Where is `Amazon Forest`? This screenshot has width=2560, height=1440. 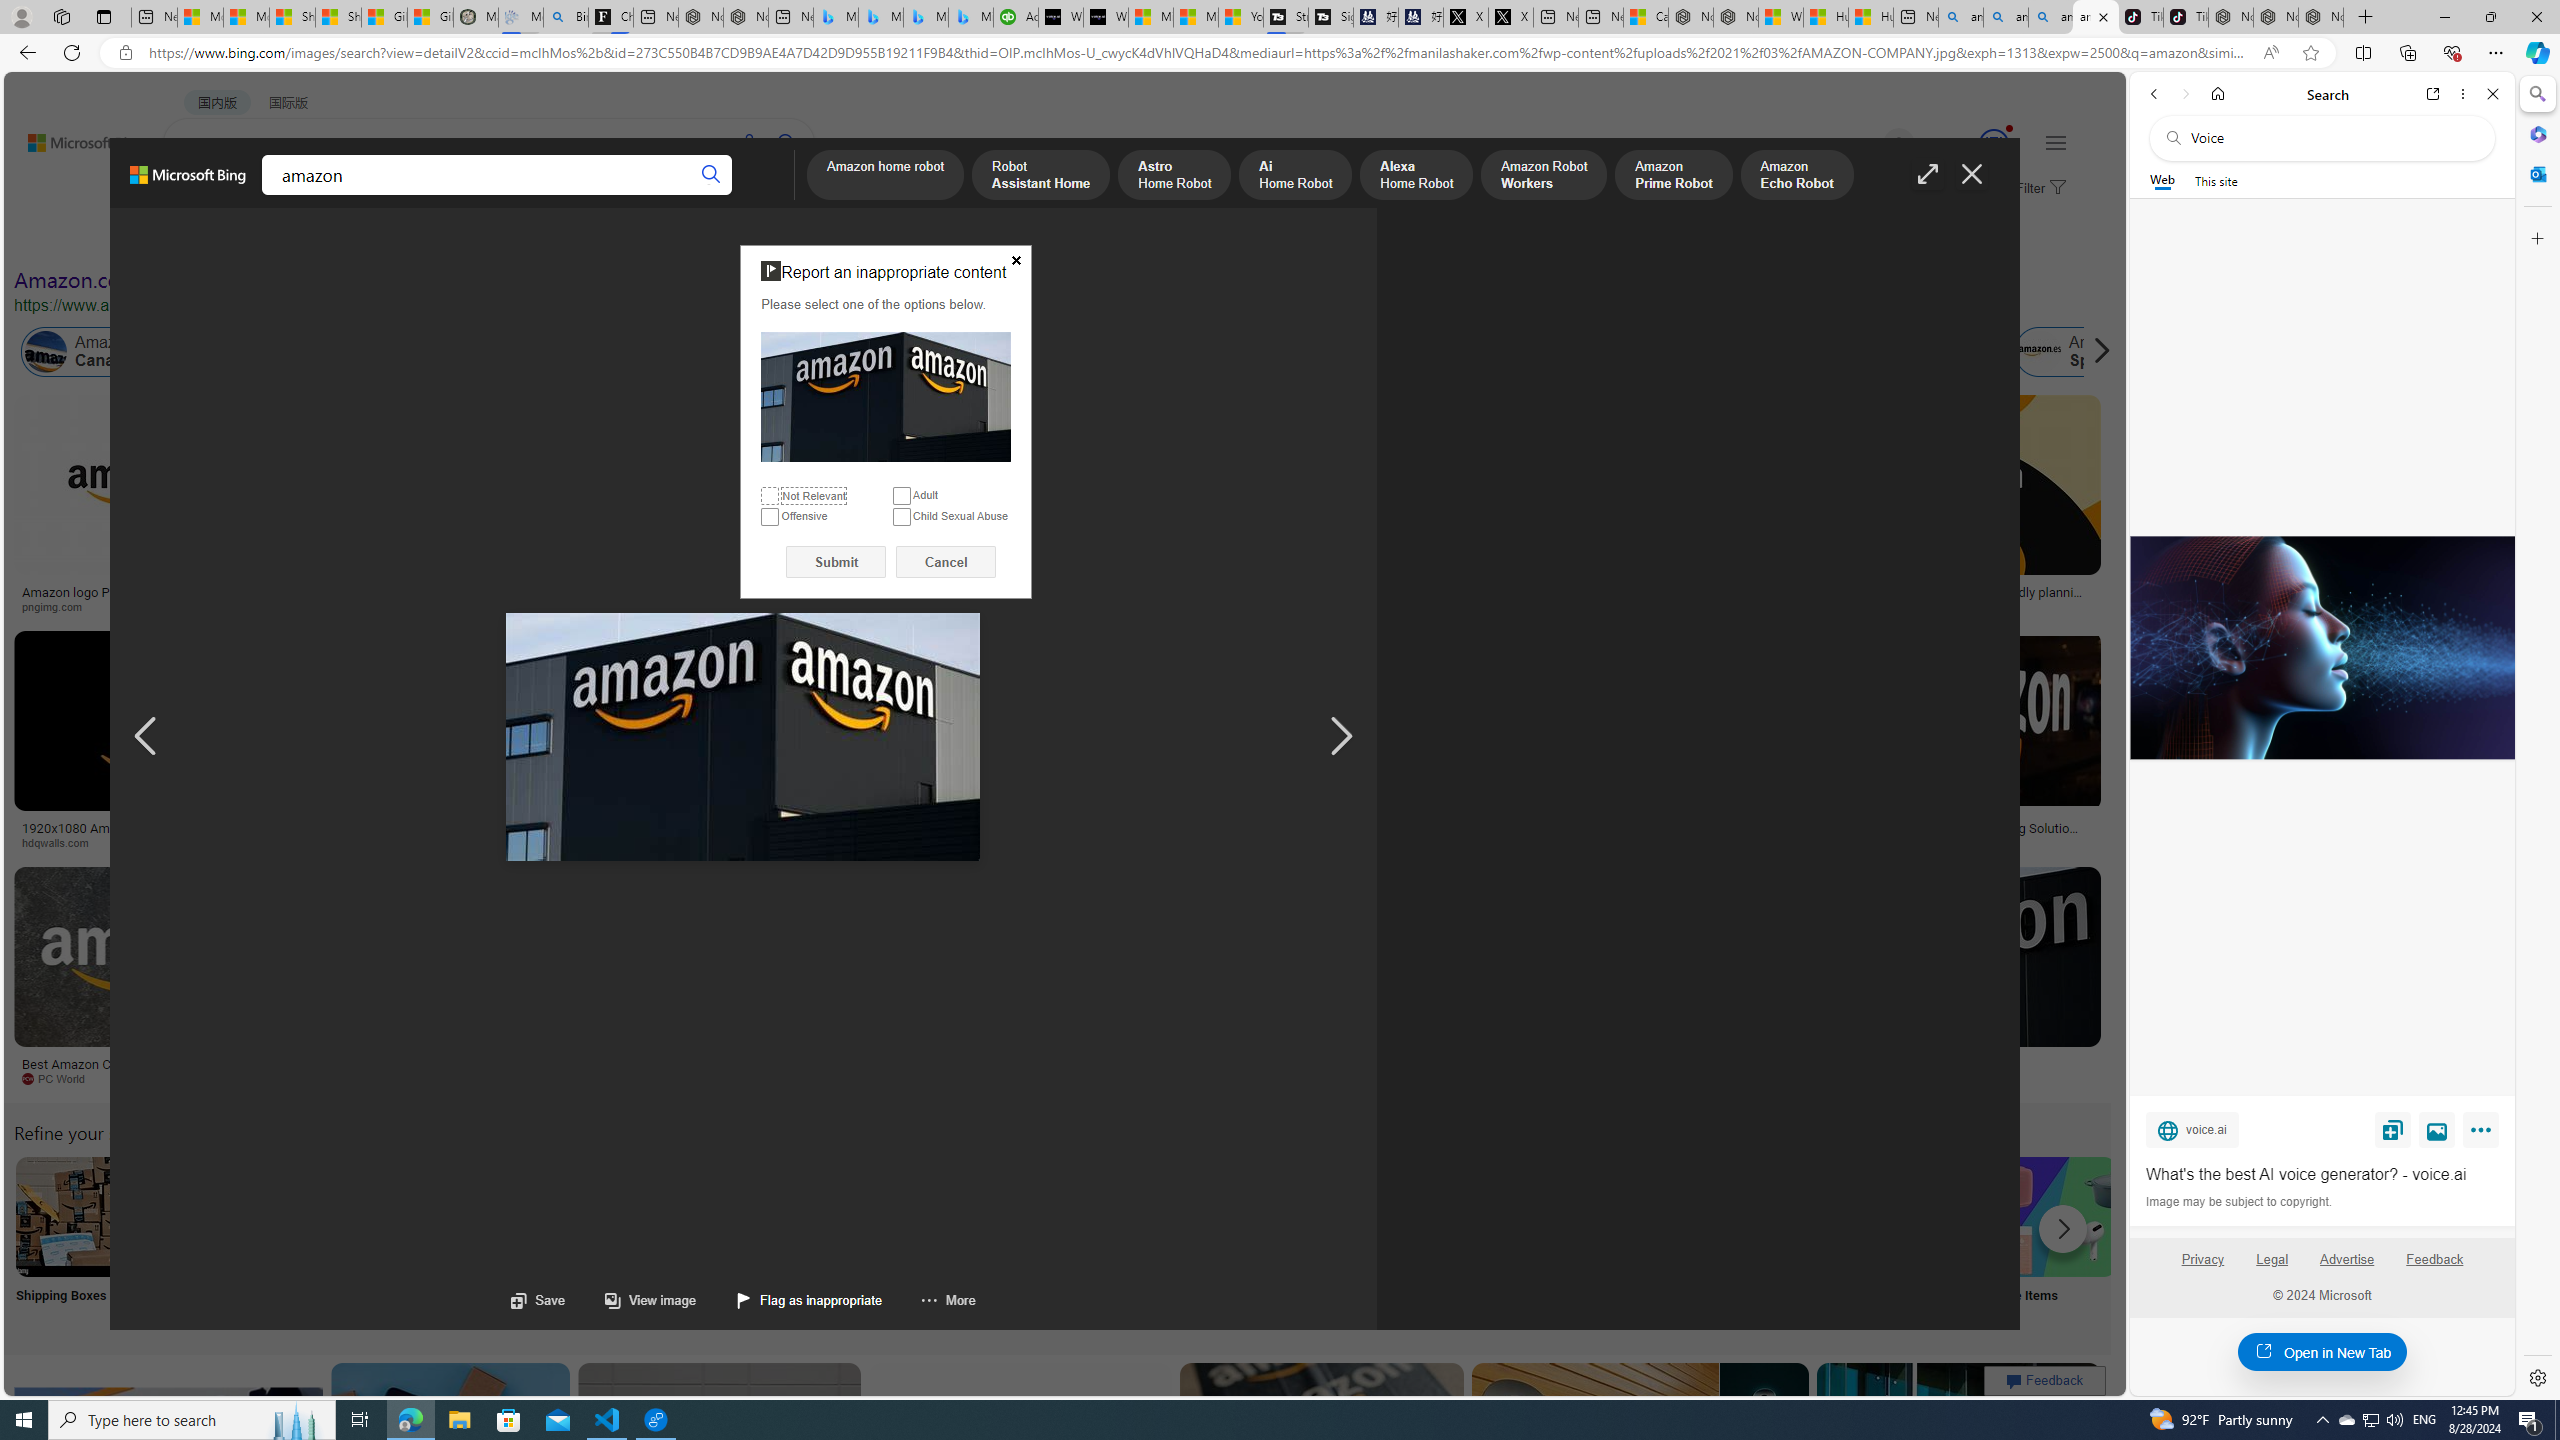
Amazon Forest is located at coordinates (1800, 352).